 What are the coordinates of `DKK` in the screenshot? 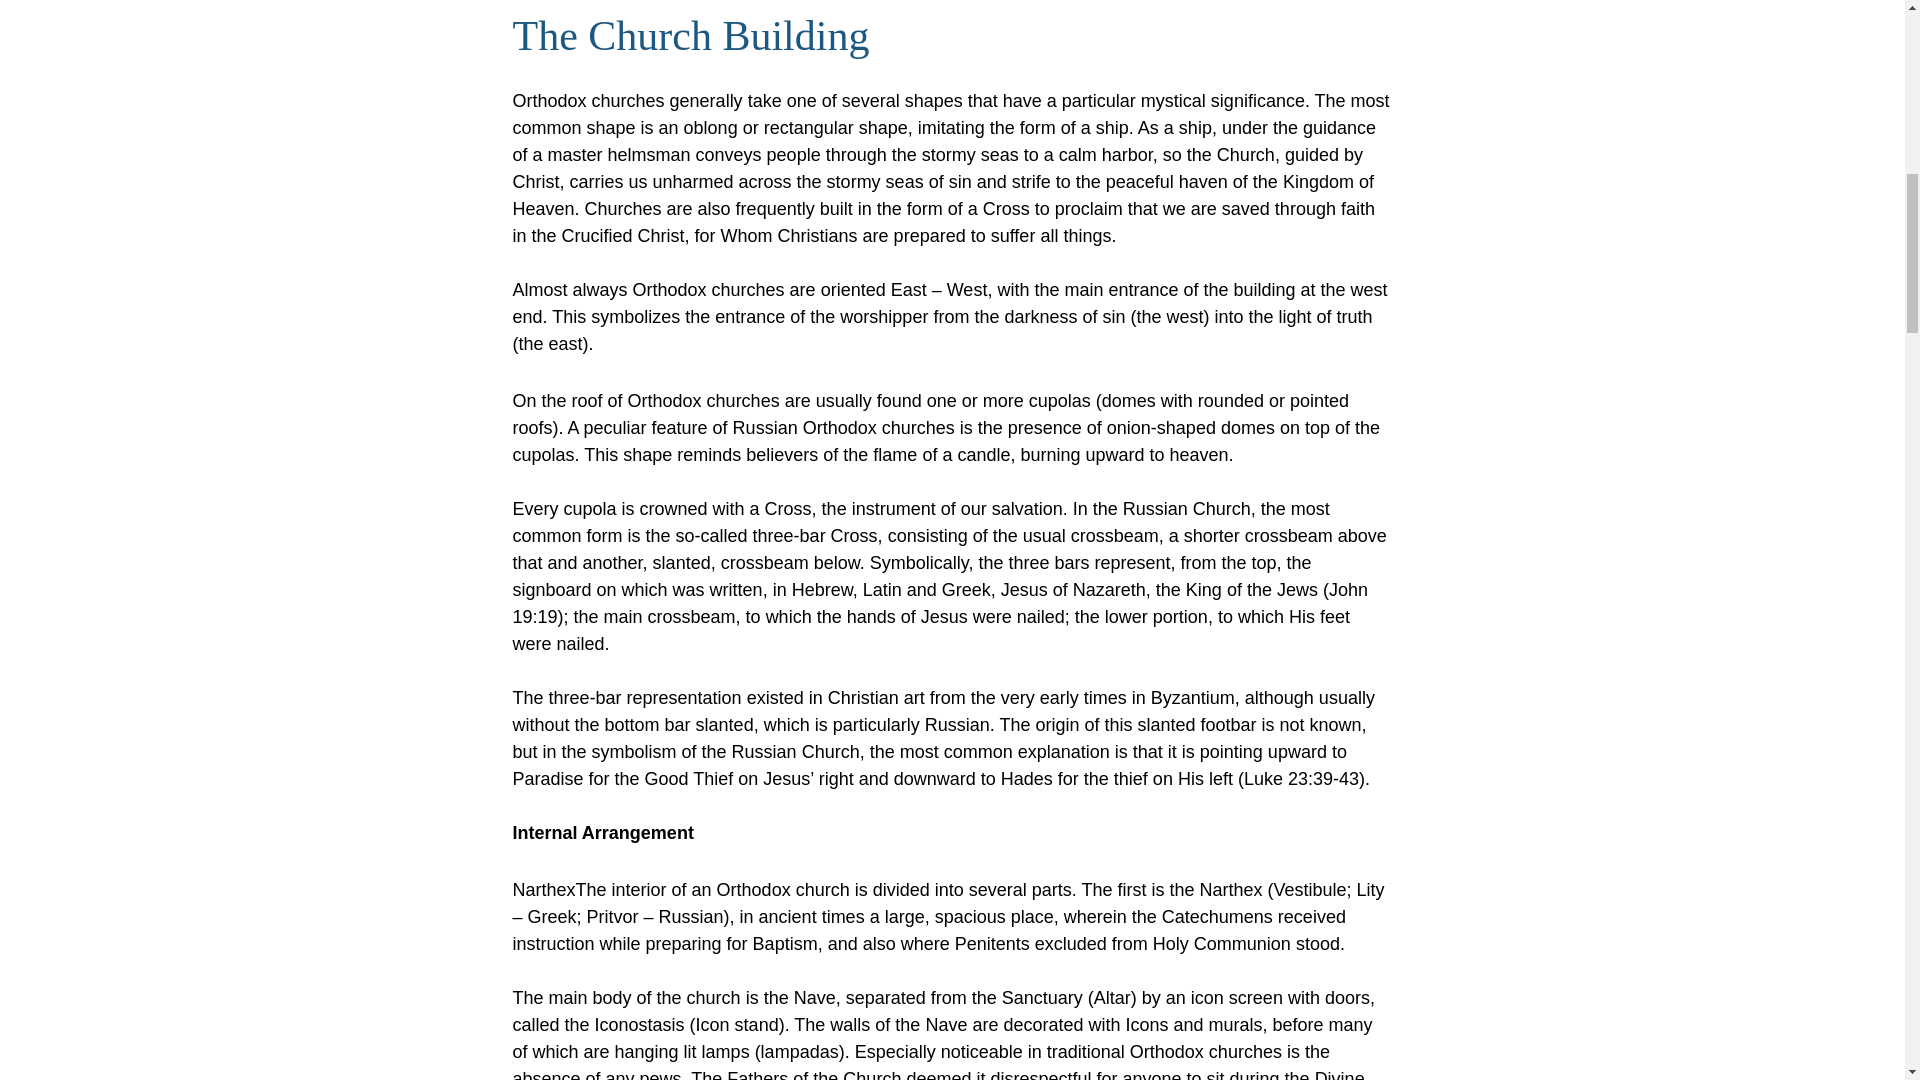 It's located at (1278, 198).